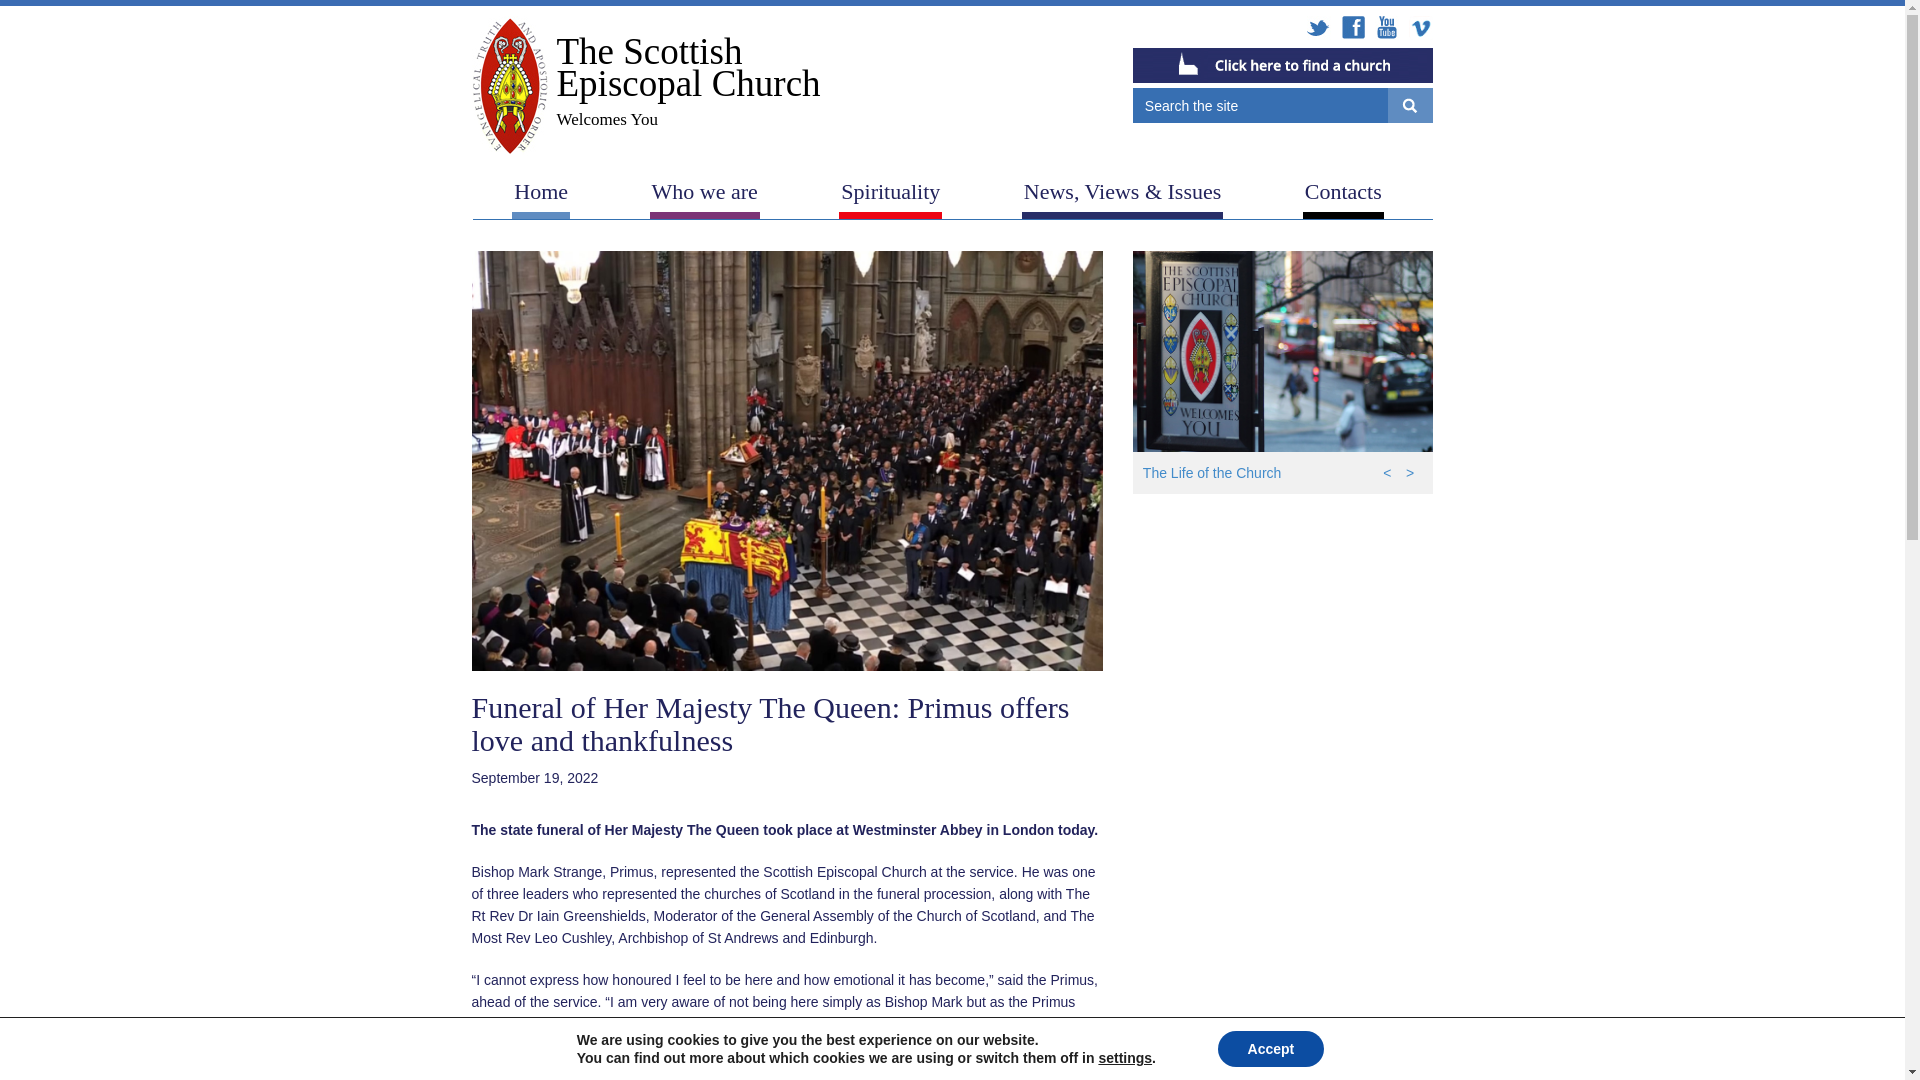 The image size is (1920, 1080). I want to click on twitter, so click(1318, 28).